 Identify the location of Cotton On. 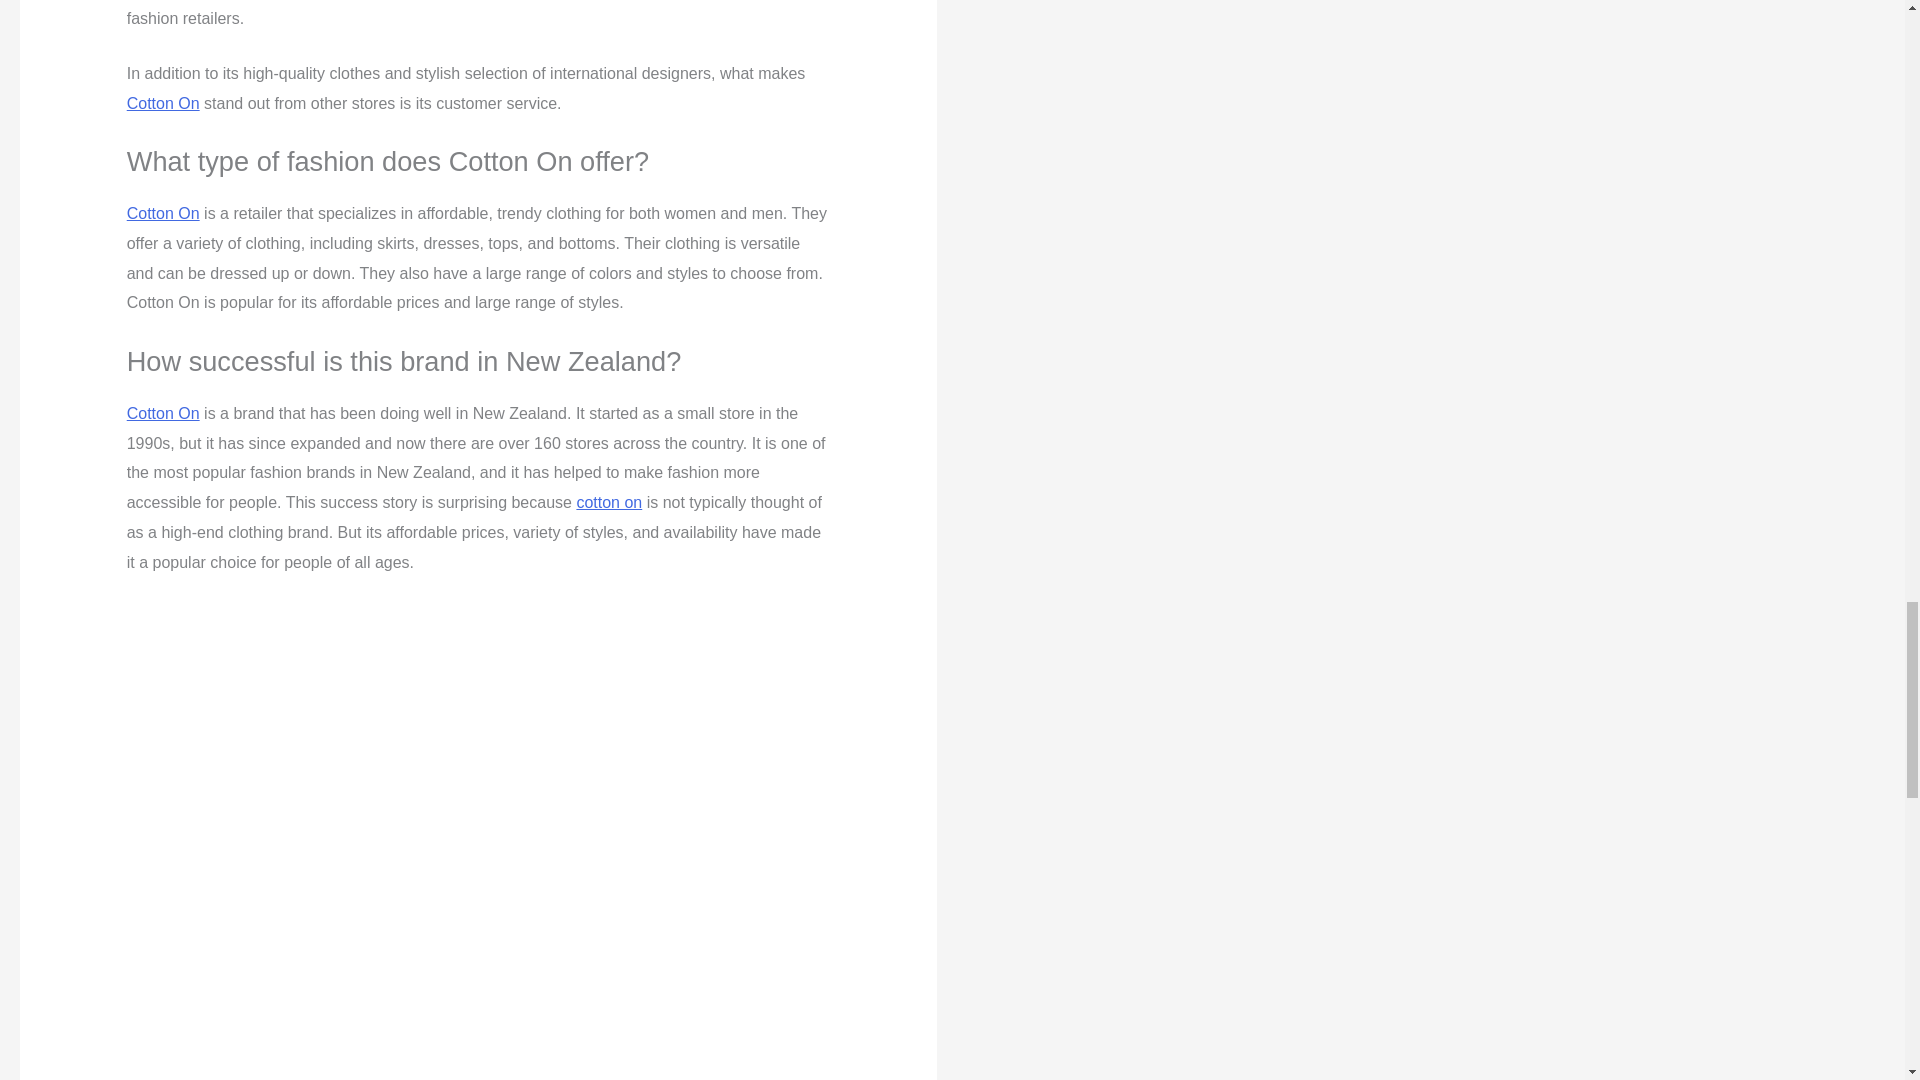
(162, 214).